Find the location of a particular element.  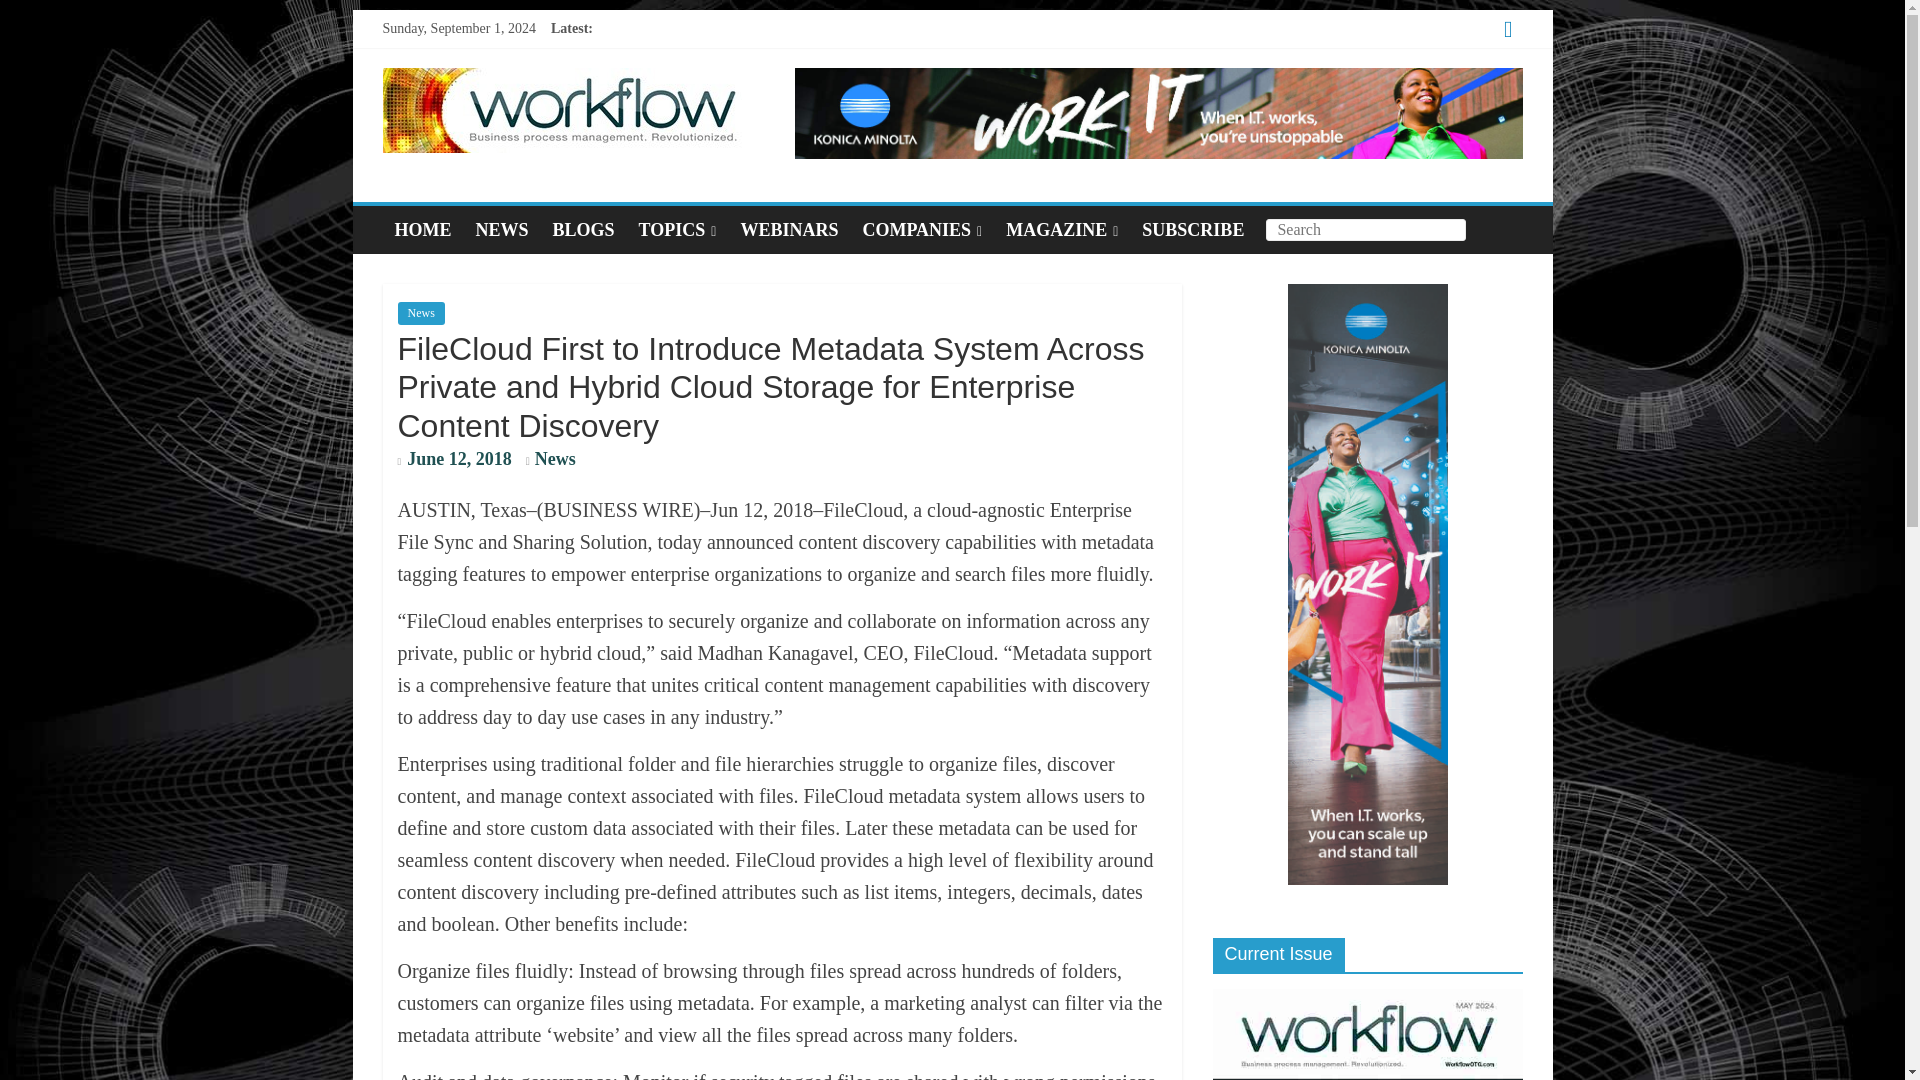

News is located at coordinates (556, 458).